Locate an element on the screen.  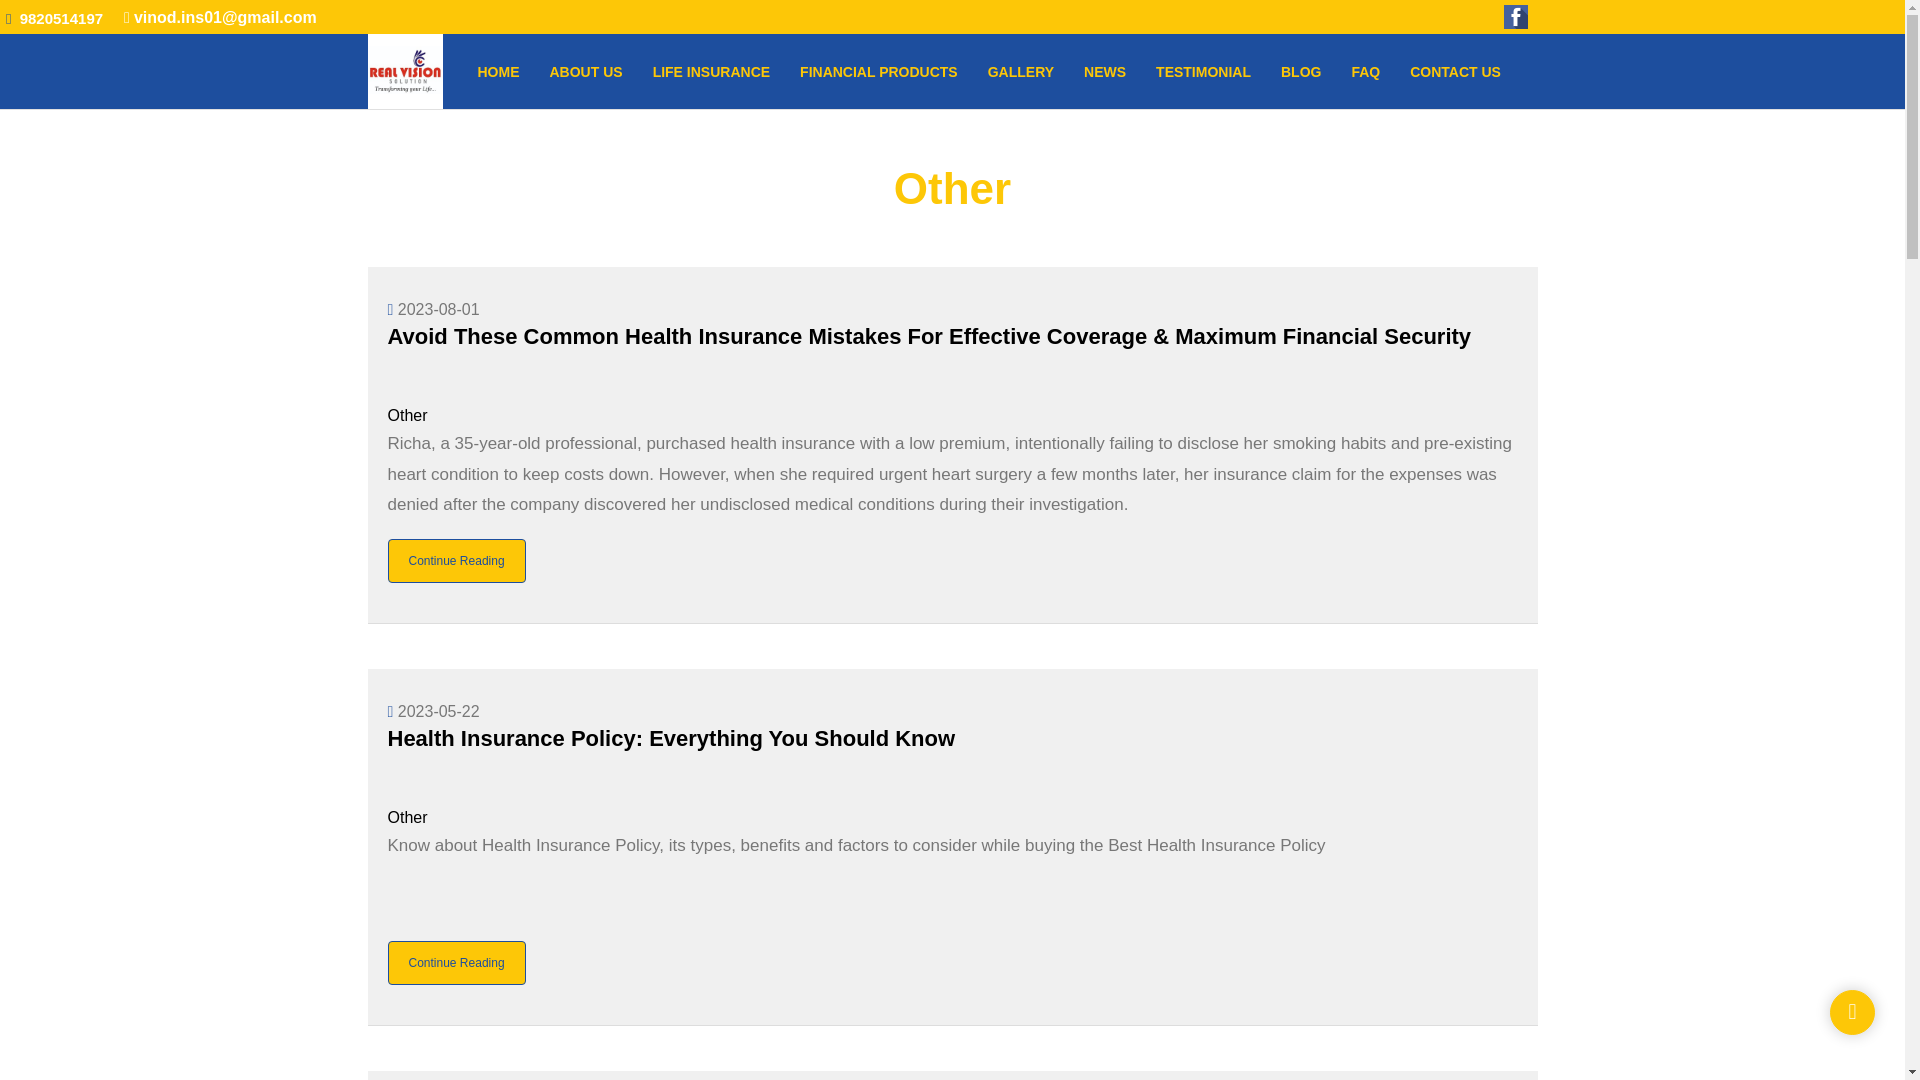
9820514197 is located at coordinates (59, 18).